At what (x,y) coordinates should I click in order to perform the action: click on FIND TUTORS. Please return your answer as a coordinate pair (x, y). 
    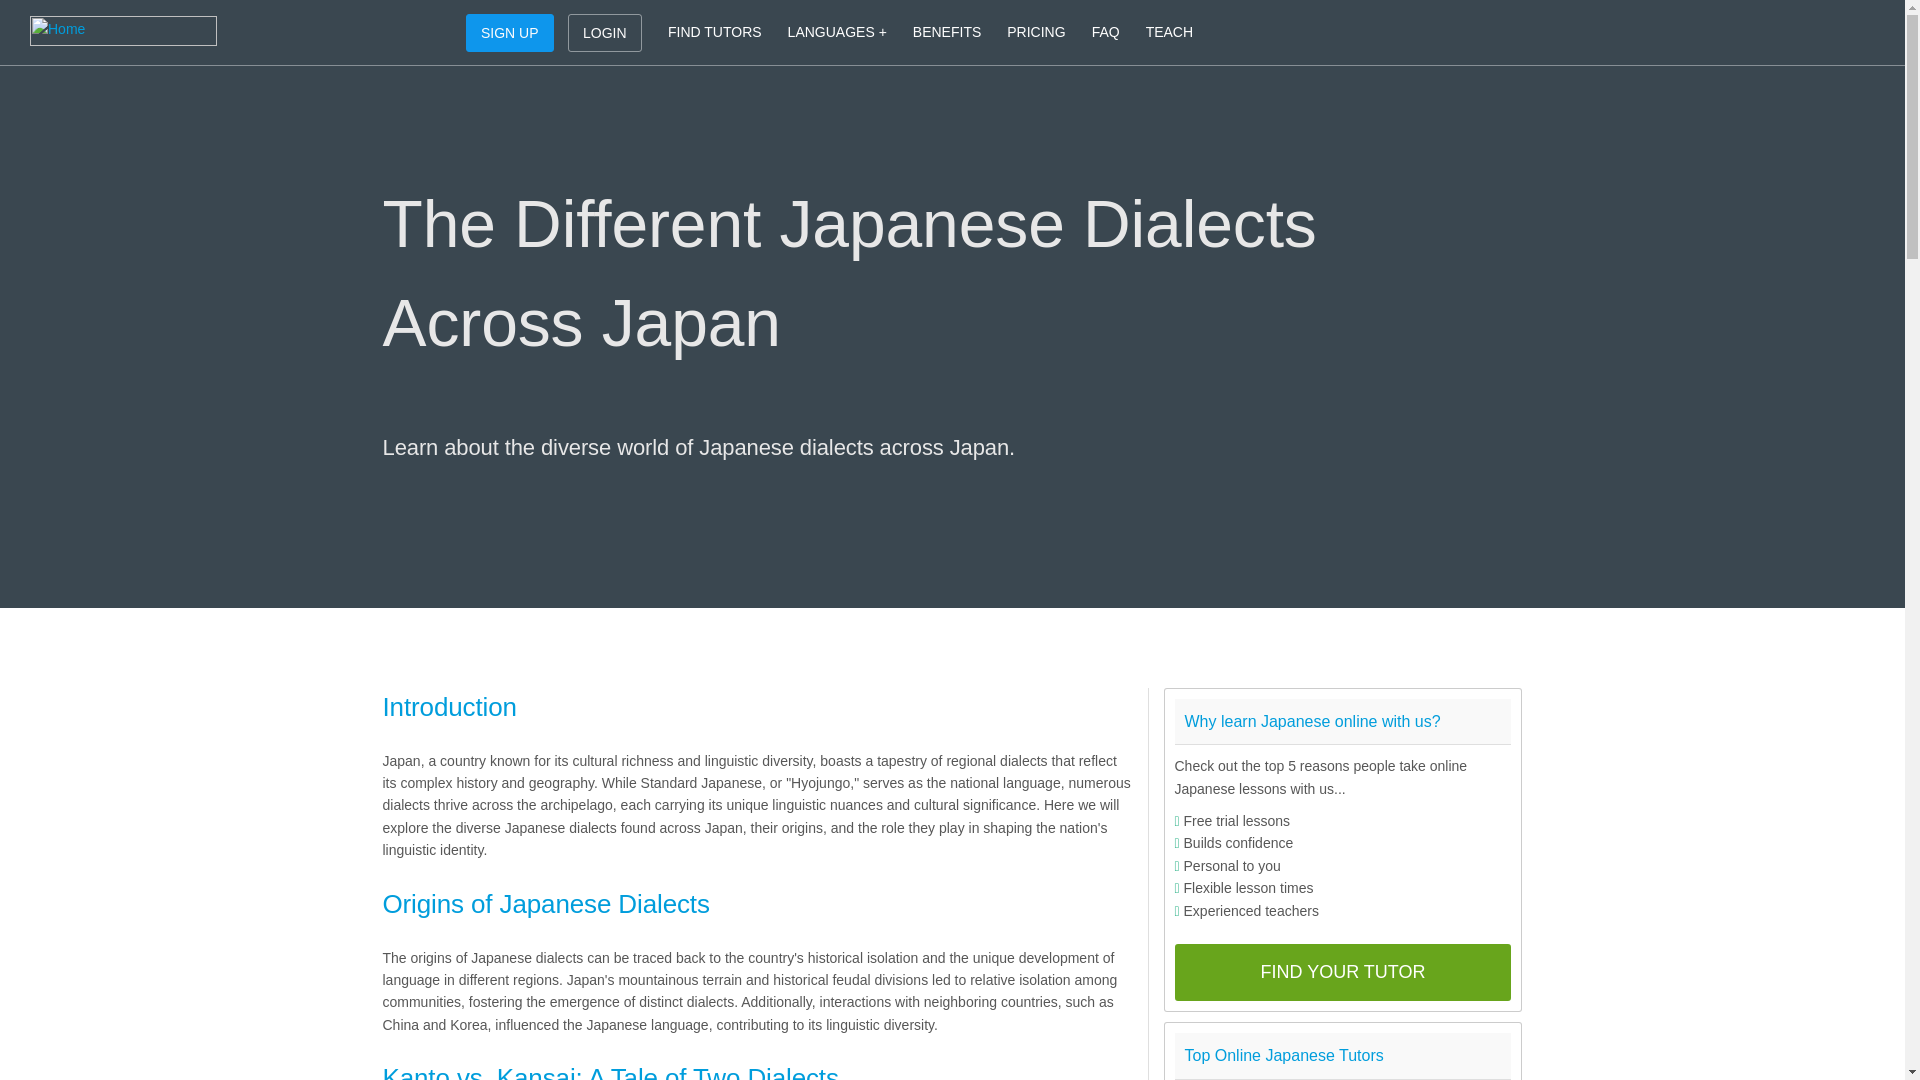
    Looking at the image, I should click on (714, 32).